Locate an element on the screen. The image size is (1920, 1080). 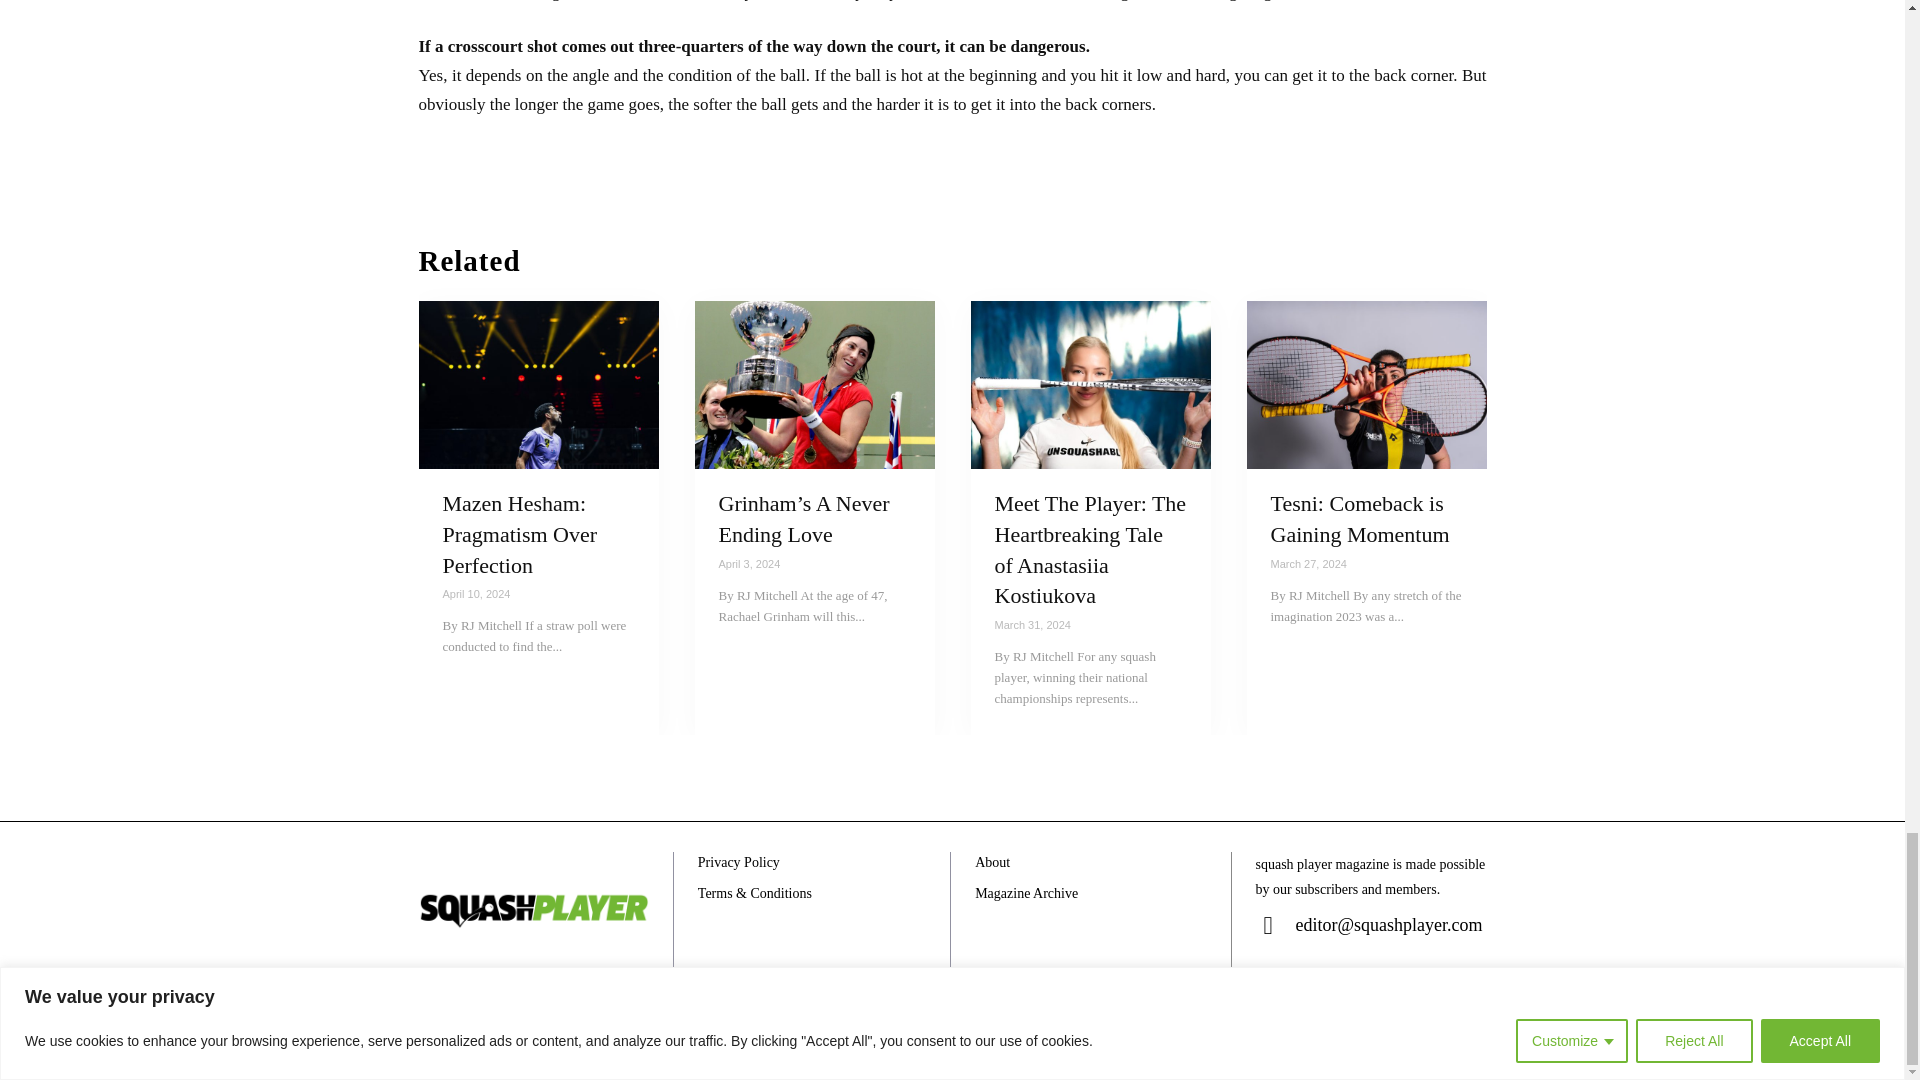
Tesni: Comeback is Gaining Momentum is located at coordinates (1359, 518).